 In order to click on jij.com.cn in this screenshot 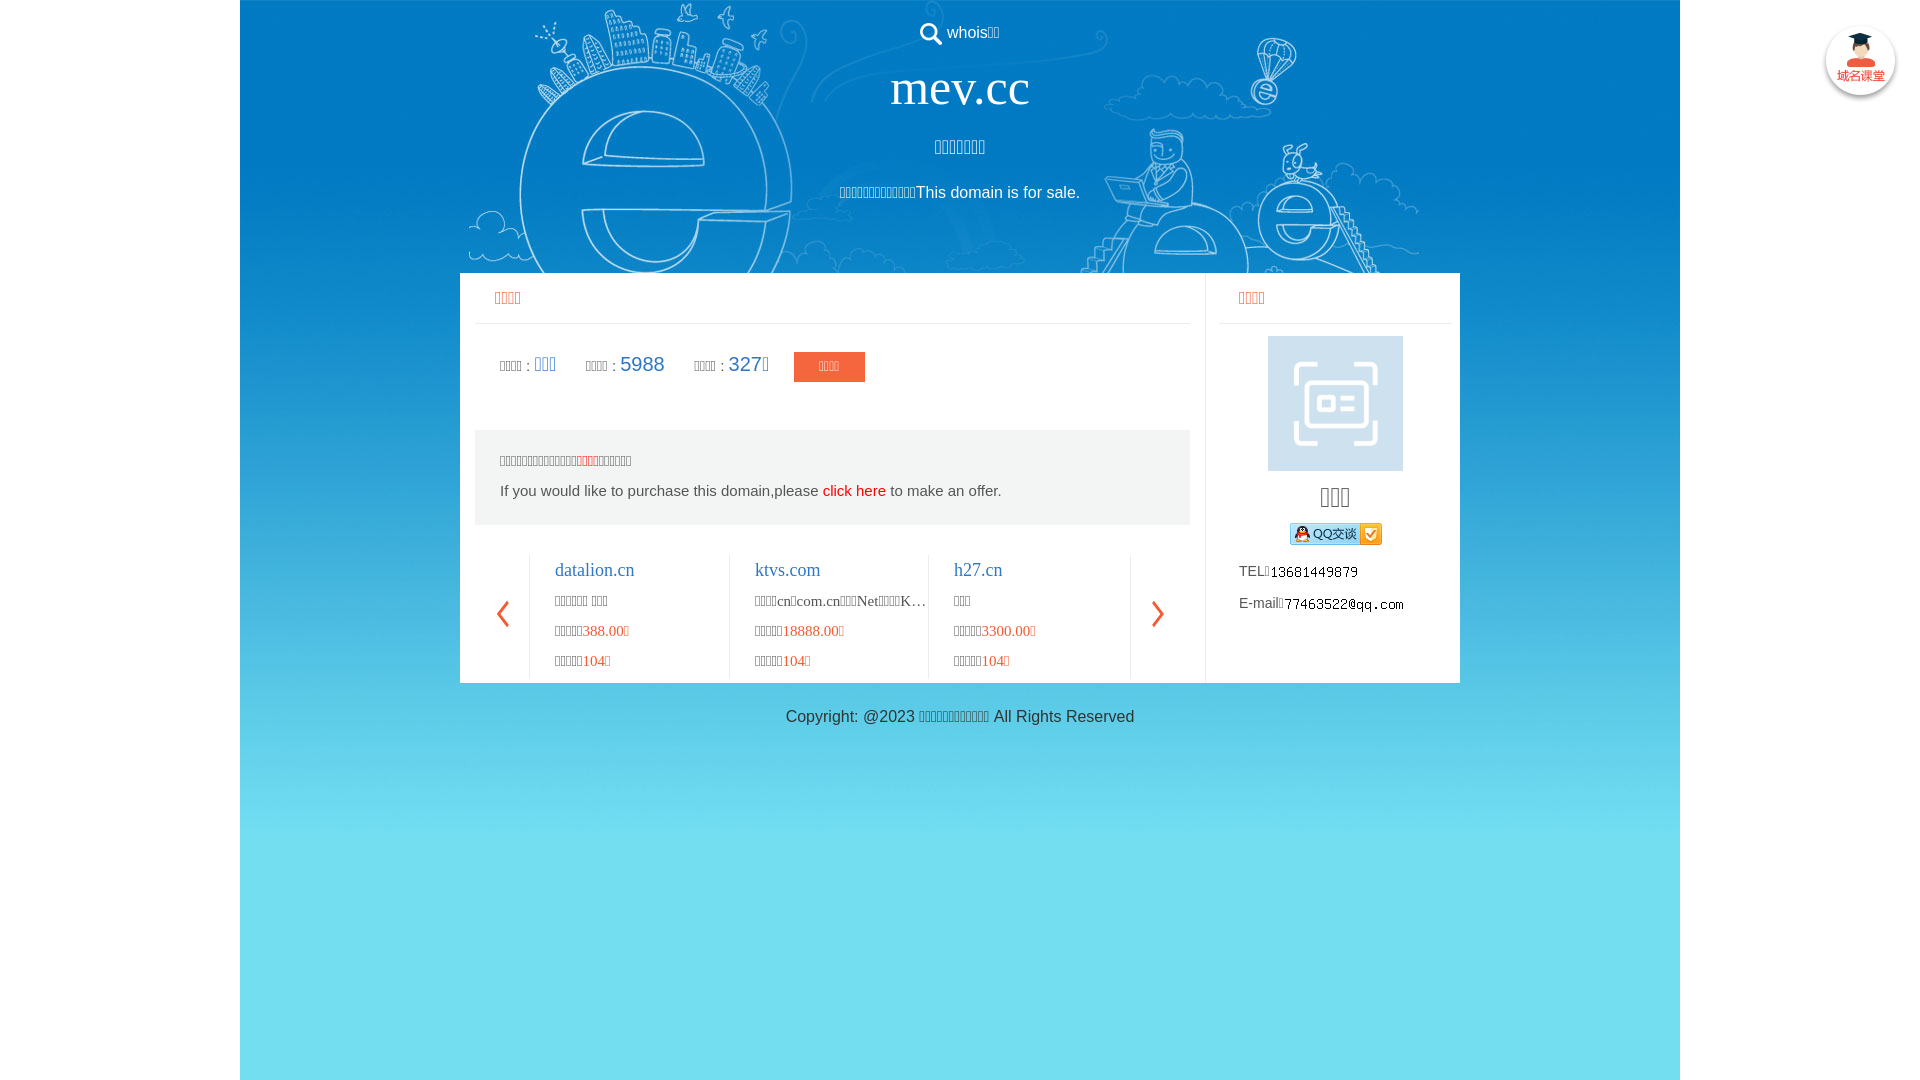, I will do `click(1388, 570)`.